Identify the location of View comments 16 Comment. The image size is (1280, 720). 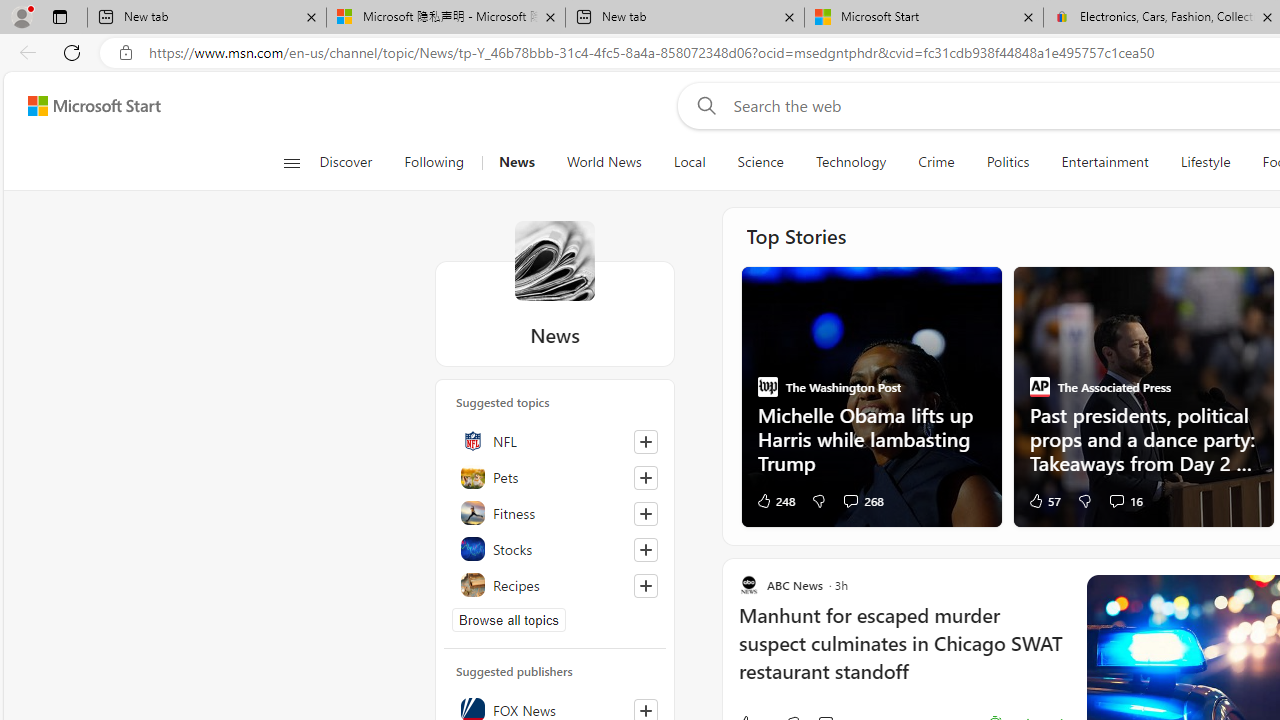
(1124, 500).